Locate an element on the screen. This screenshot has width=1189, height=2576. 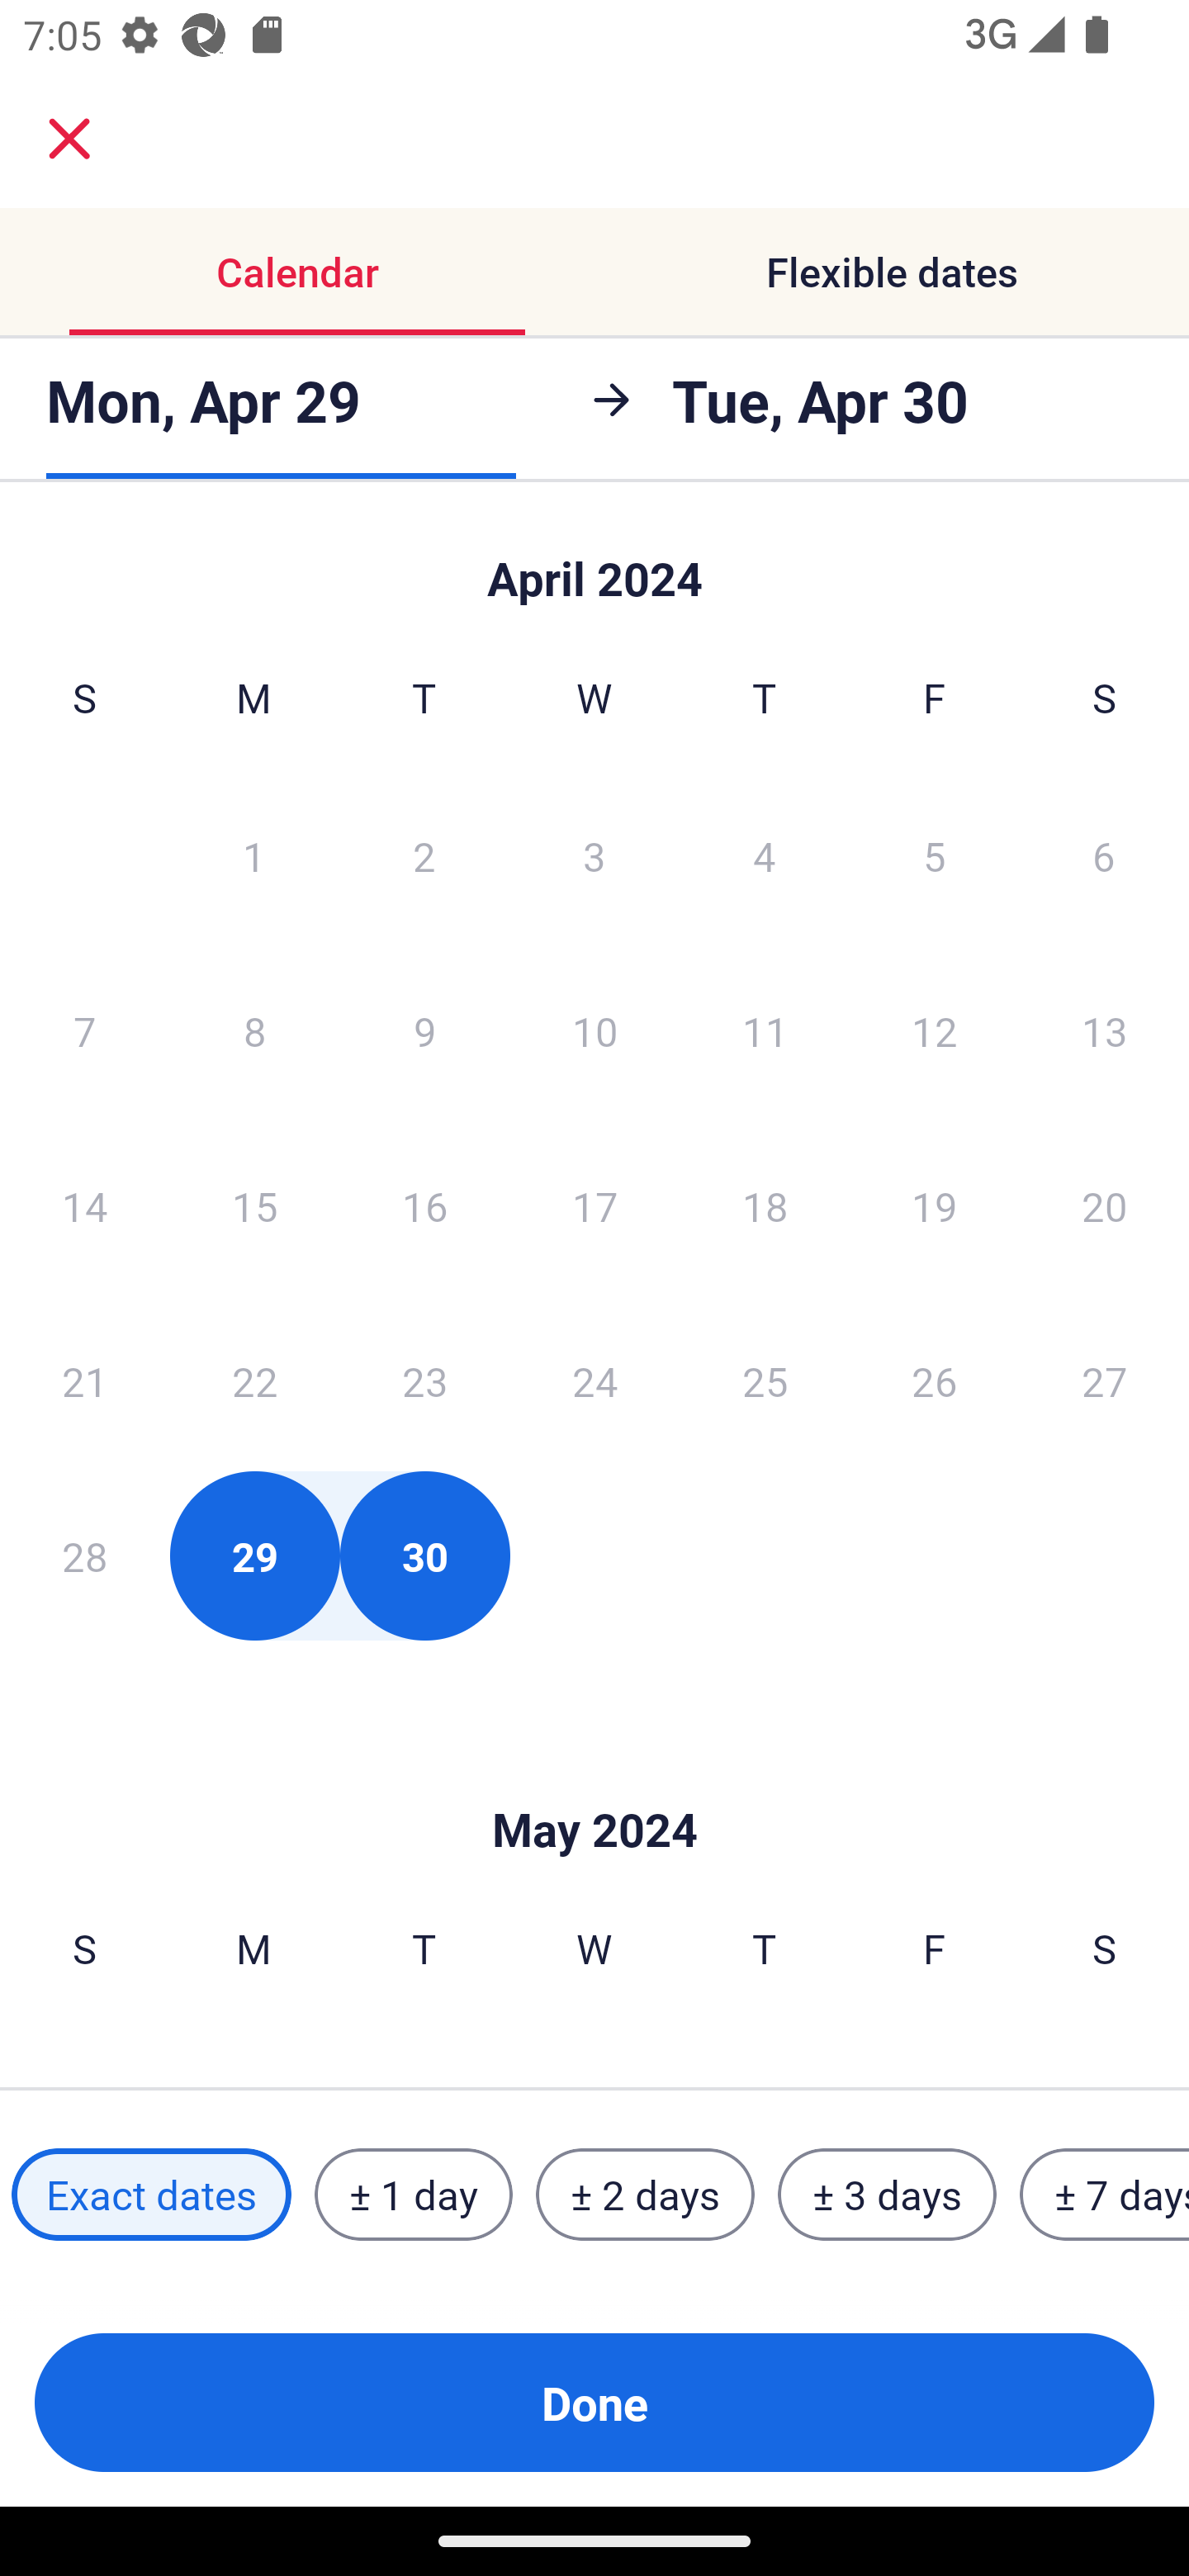
14 Sunday, April 14, 2024 is located at coordinates (84, 1205).